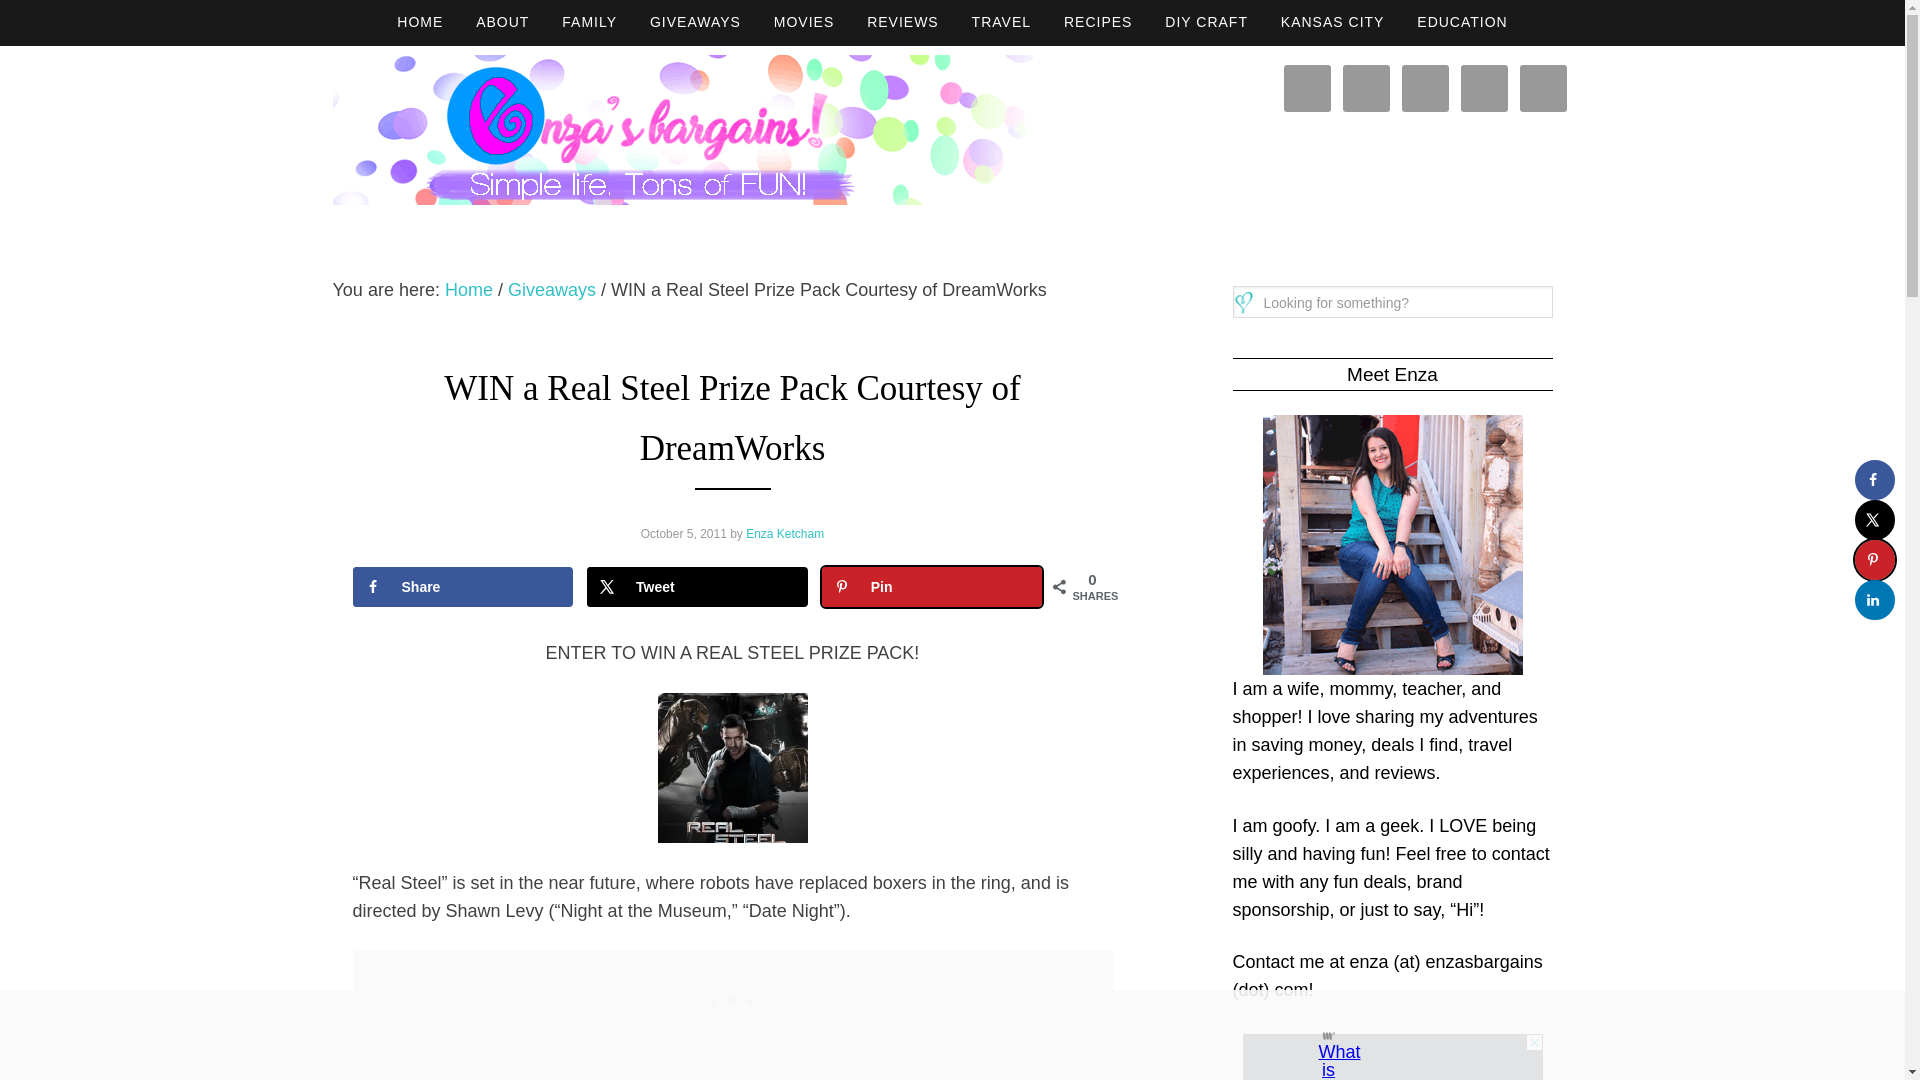  What do you see at coordinates (1333, 23) in the screenshot?
I see `KANSAS CITY` at bounding box center [1333, 23].